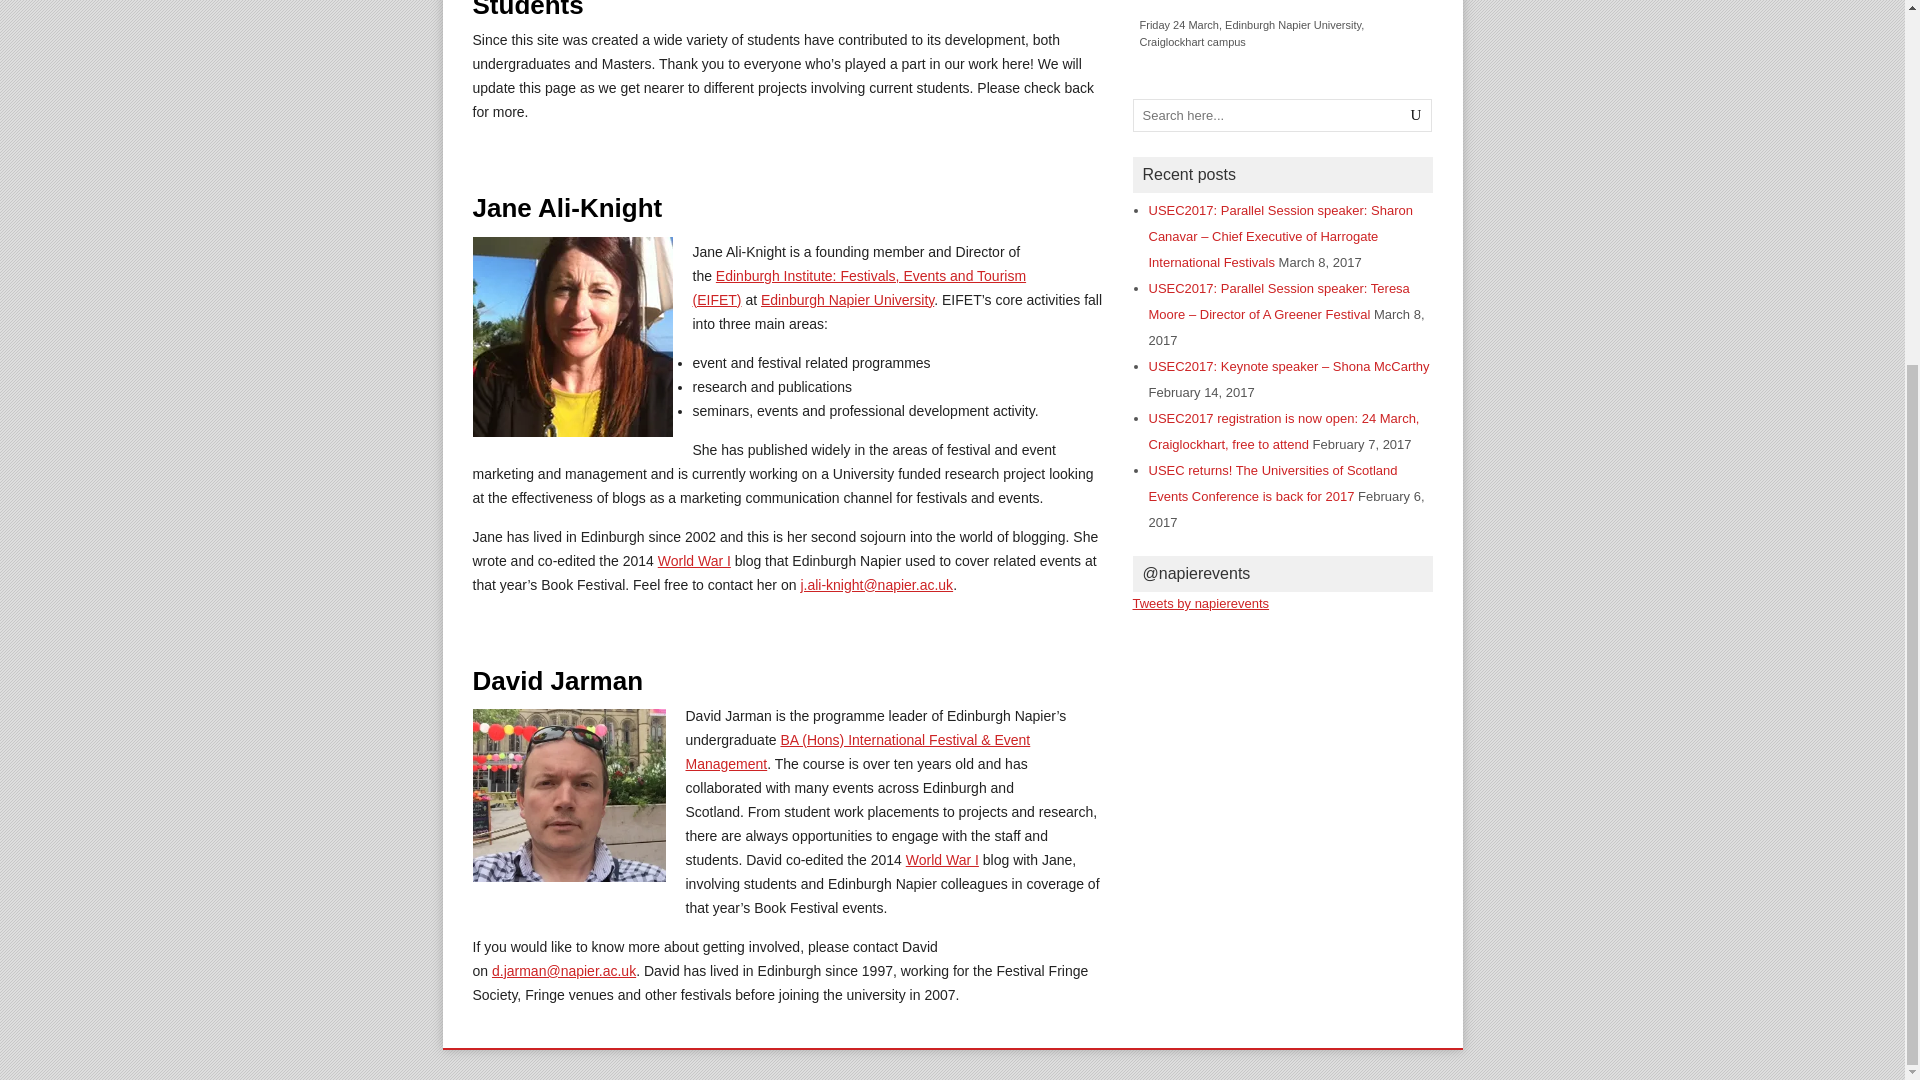  What do you see at coordinates (1416, 115) in the screenshot?
I see `U` at bounding box center [1416, 115].